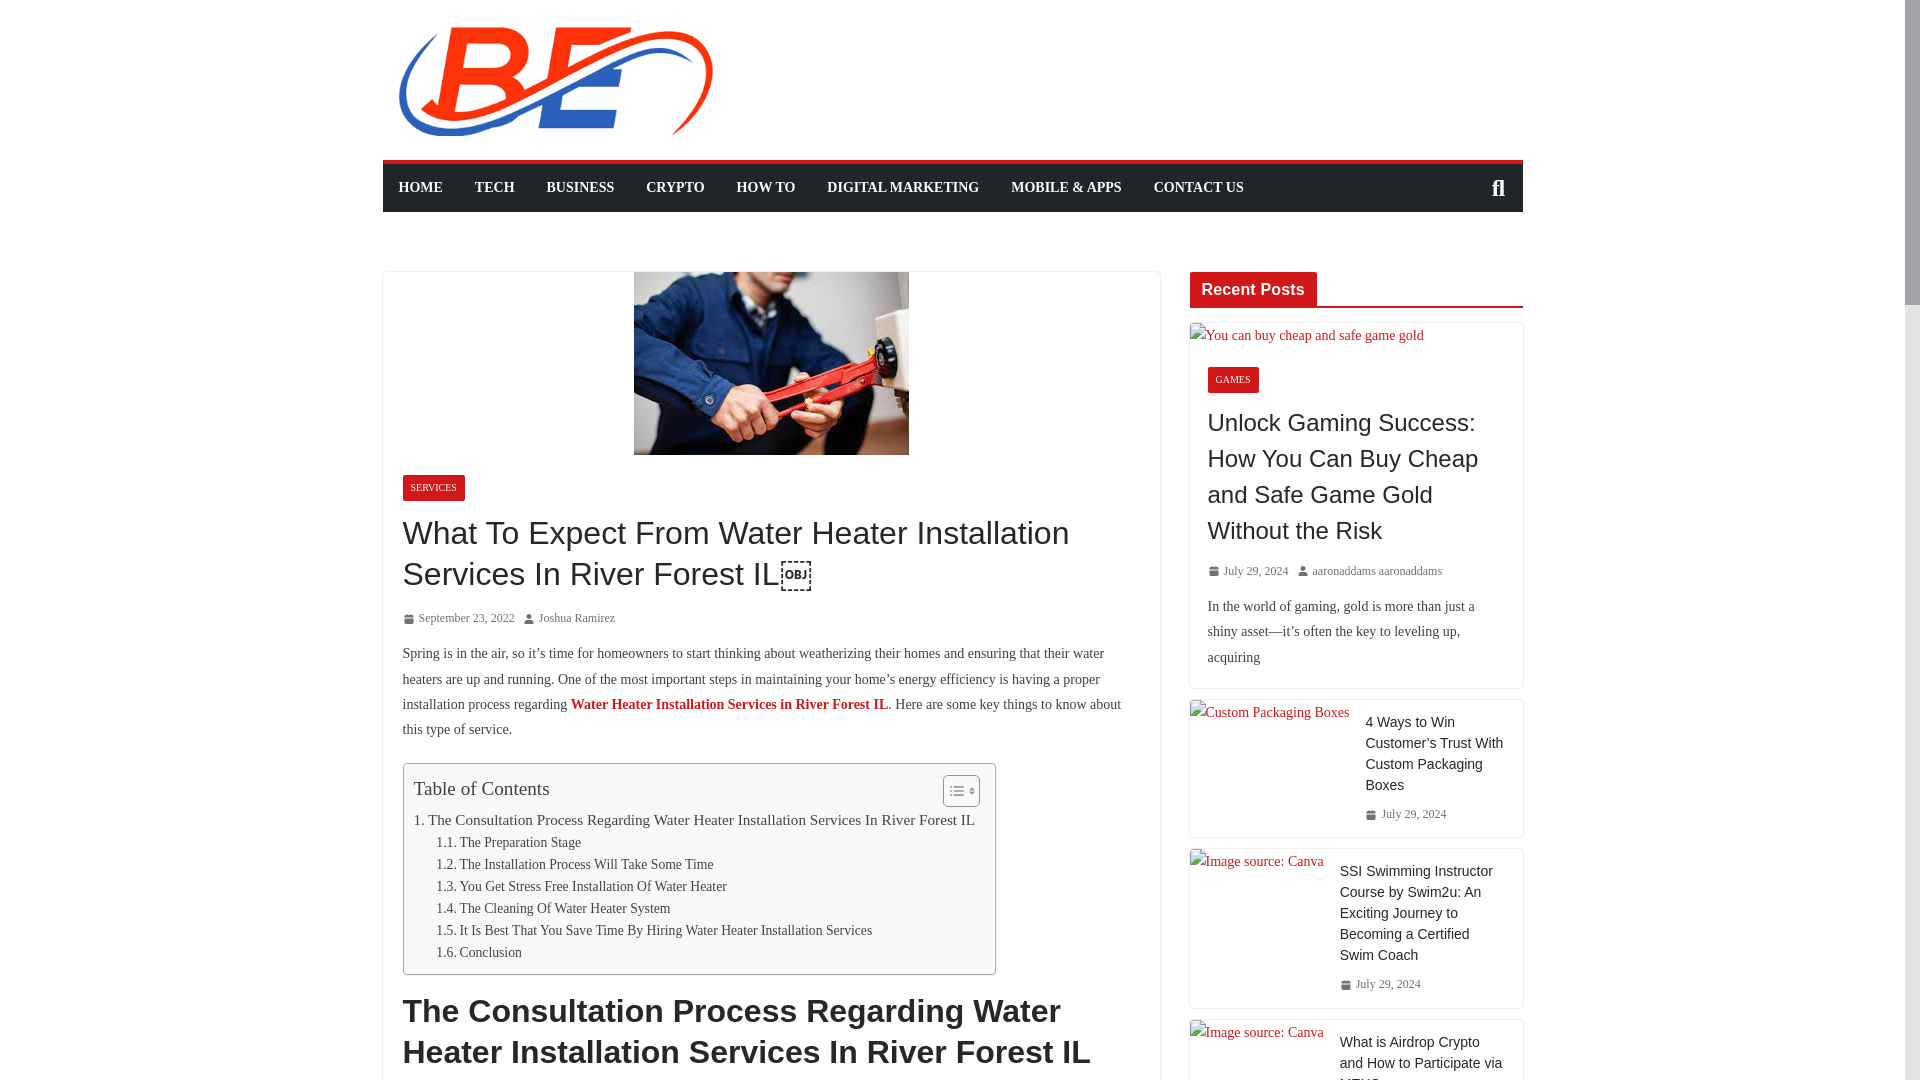 The height and width of the screenshot is (1080, 1920). I want to click on September 23, 2022, so click(458, 618).